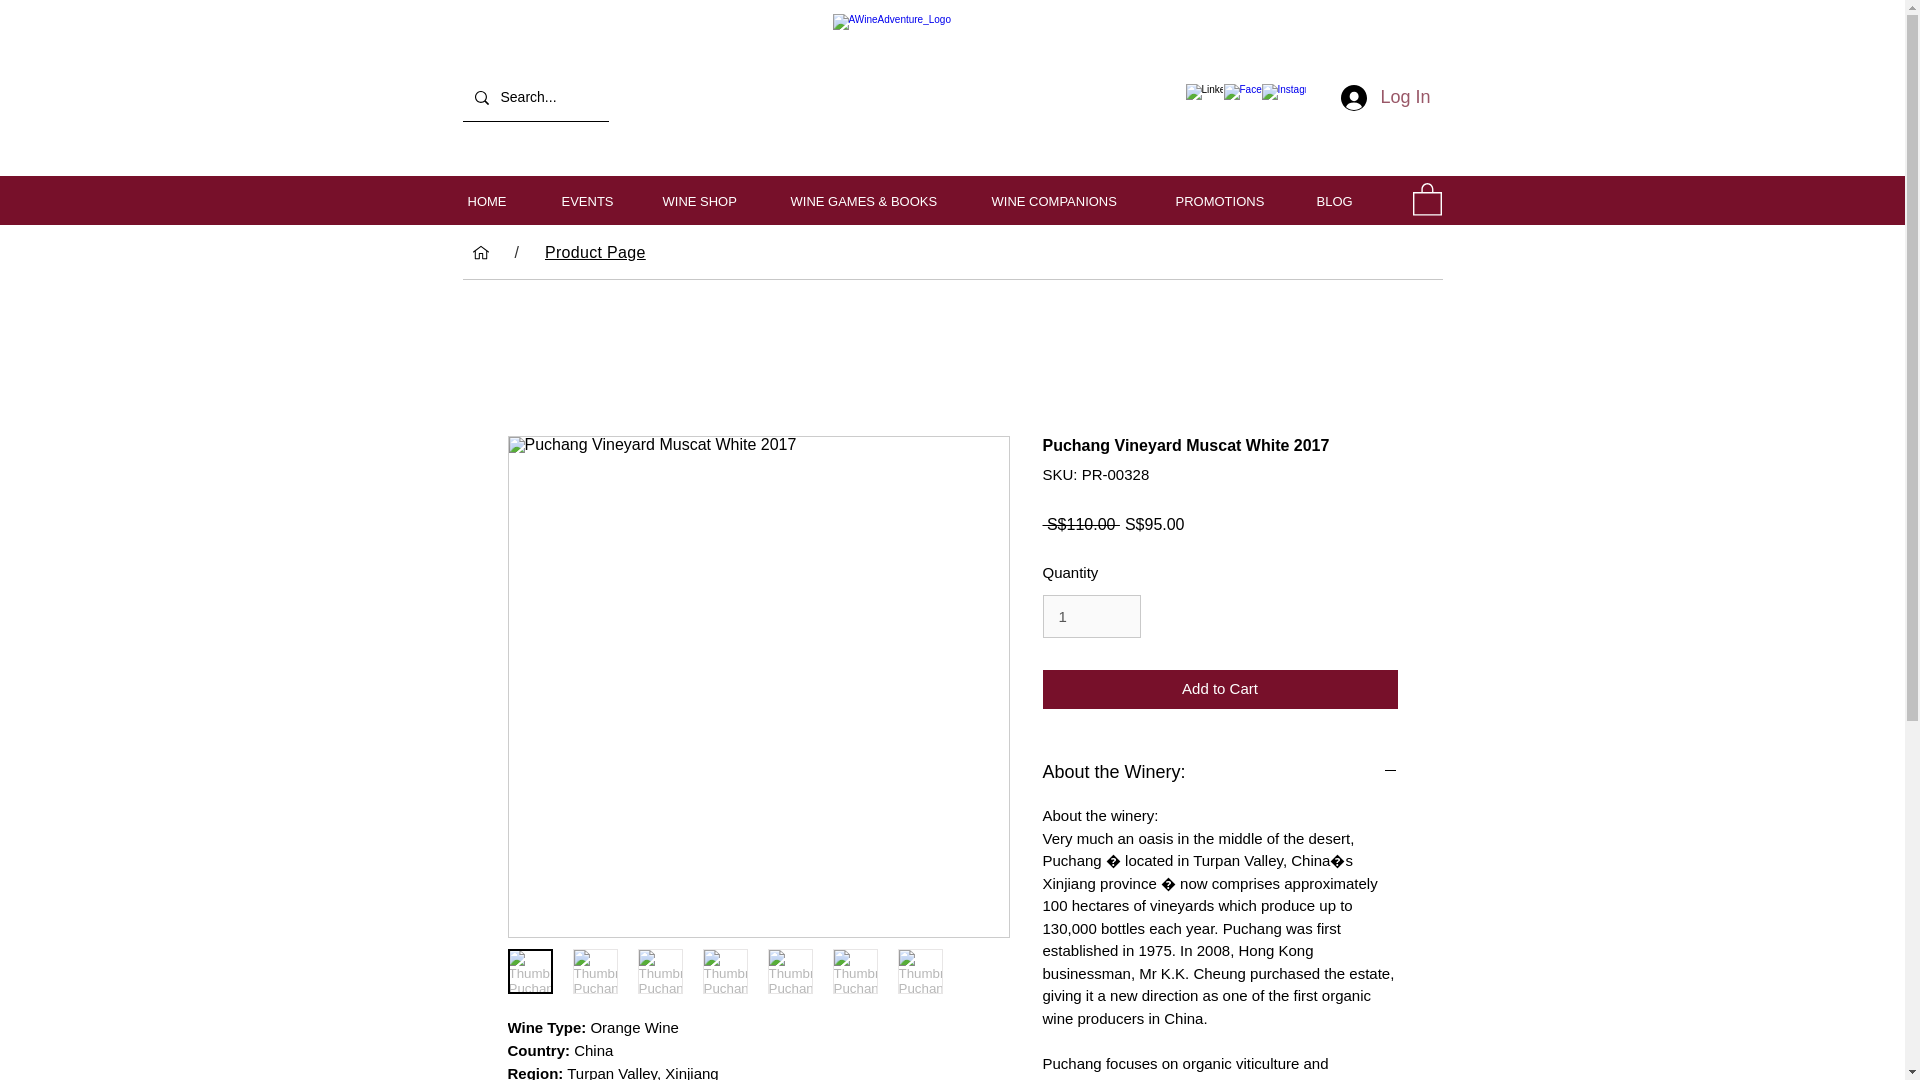  What do you see at coordinates (1091, 617) in the screenshot?
I see `1` at bounding box center [1091, 617].